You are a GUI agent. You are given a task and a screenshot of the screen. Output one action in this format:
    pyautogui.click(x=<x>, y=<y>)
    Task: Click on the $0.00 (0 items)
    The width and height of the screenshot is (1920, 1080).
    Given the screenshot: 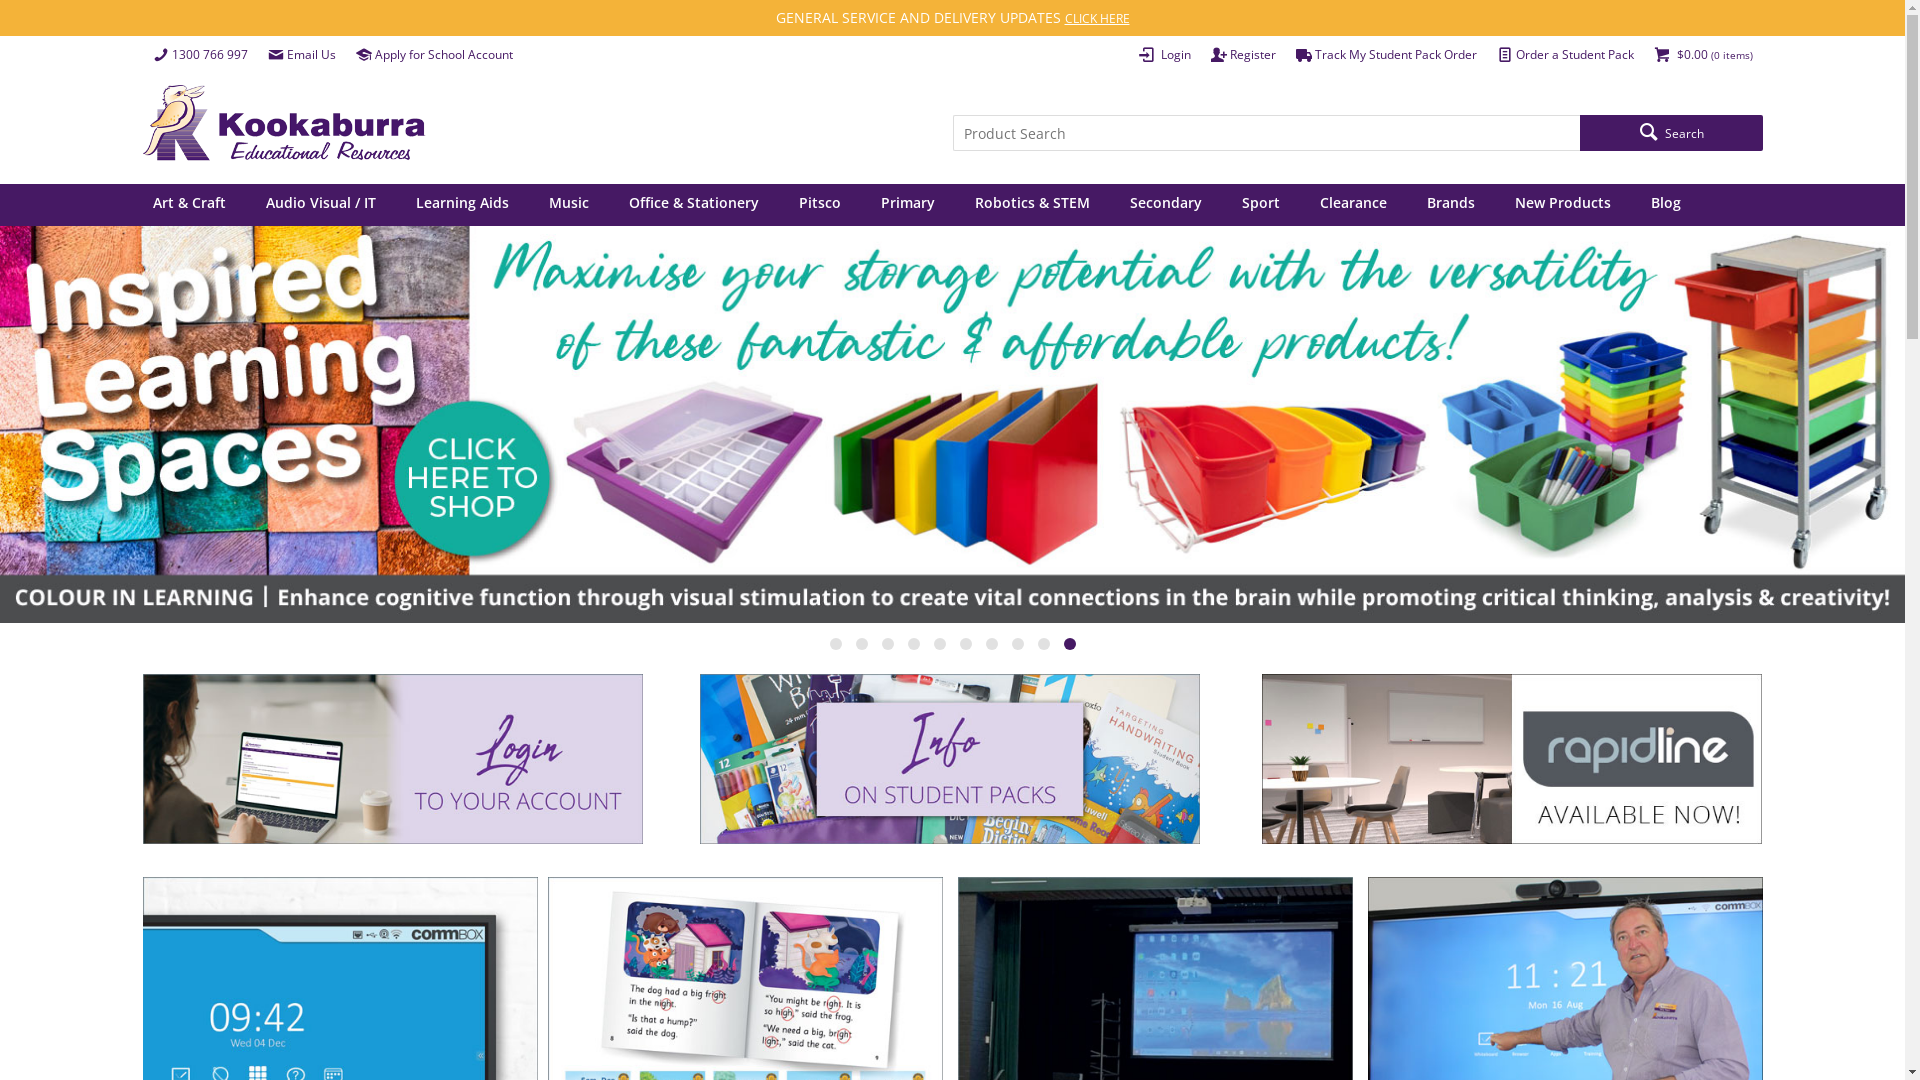 What is the action you would take?
    pyautogui.click(x=1704, y=55)
    